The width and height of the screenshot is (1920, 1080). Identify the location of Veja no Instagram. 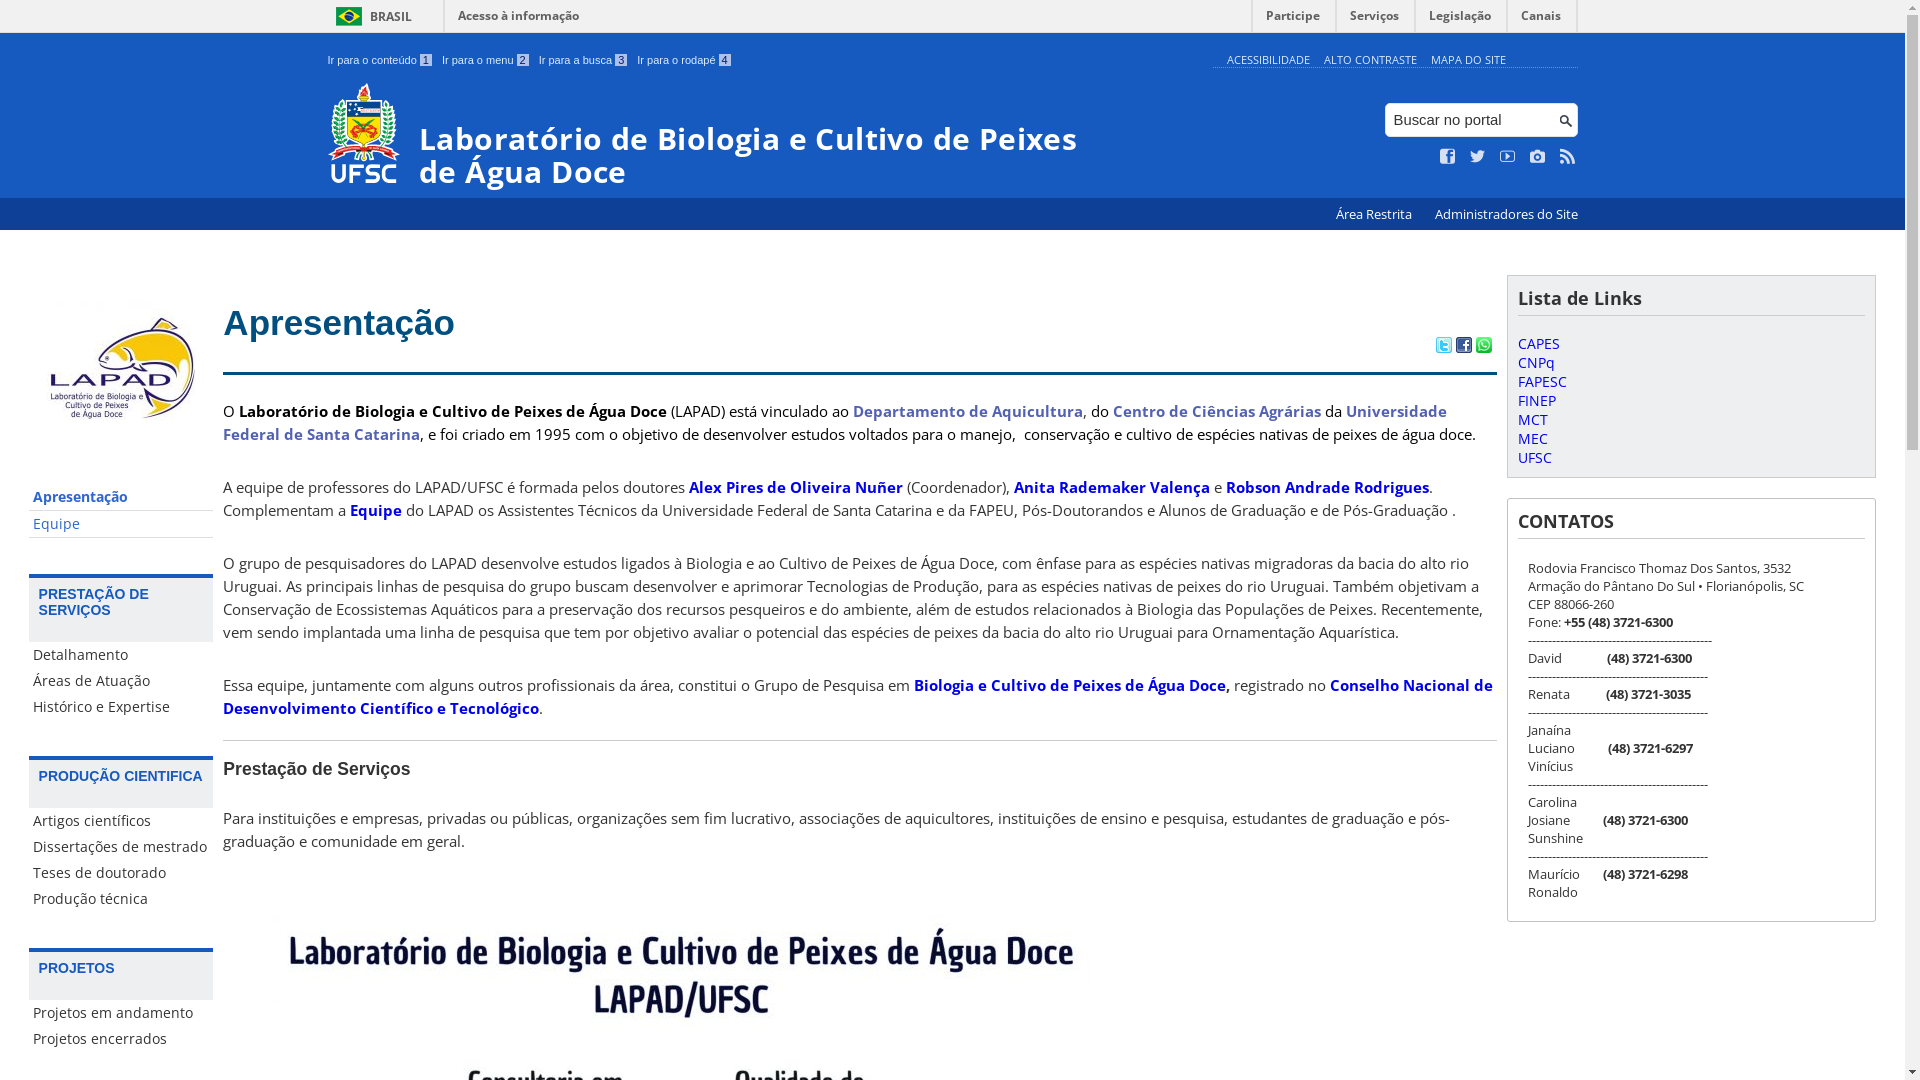
(1538, 157).